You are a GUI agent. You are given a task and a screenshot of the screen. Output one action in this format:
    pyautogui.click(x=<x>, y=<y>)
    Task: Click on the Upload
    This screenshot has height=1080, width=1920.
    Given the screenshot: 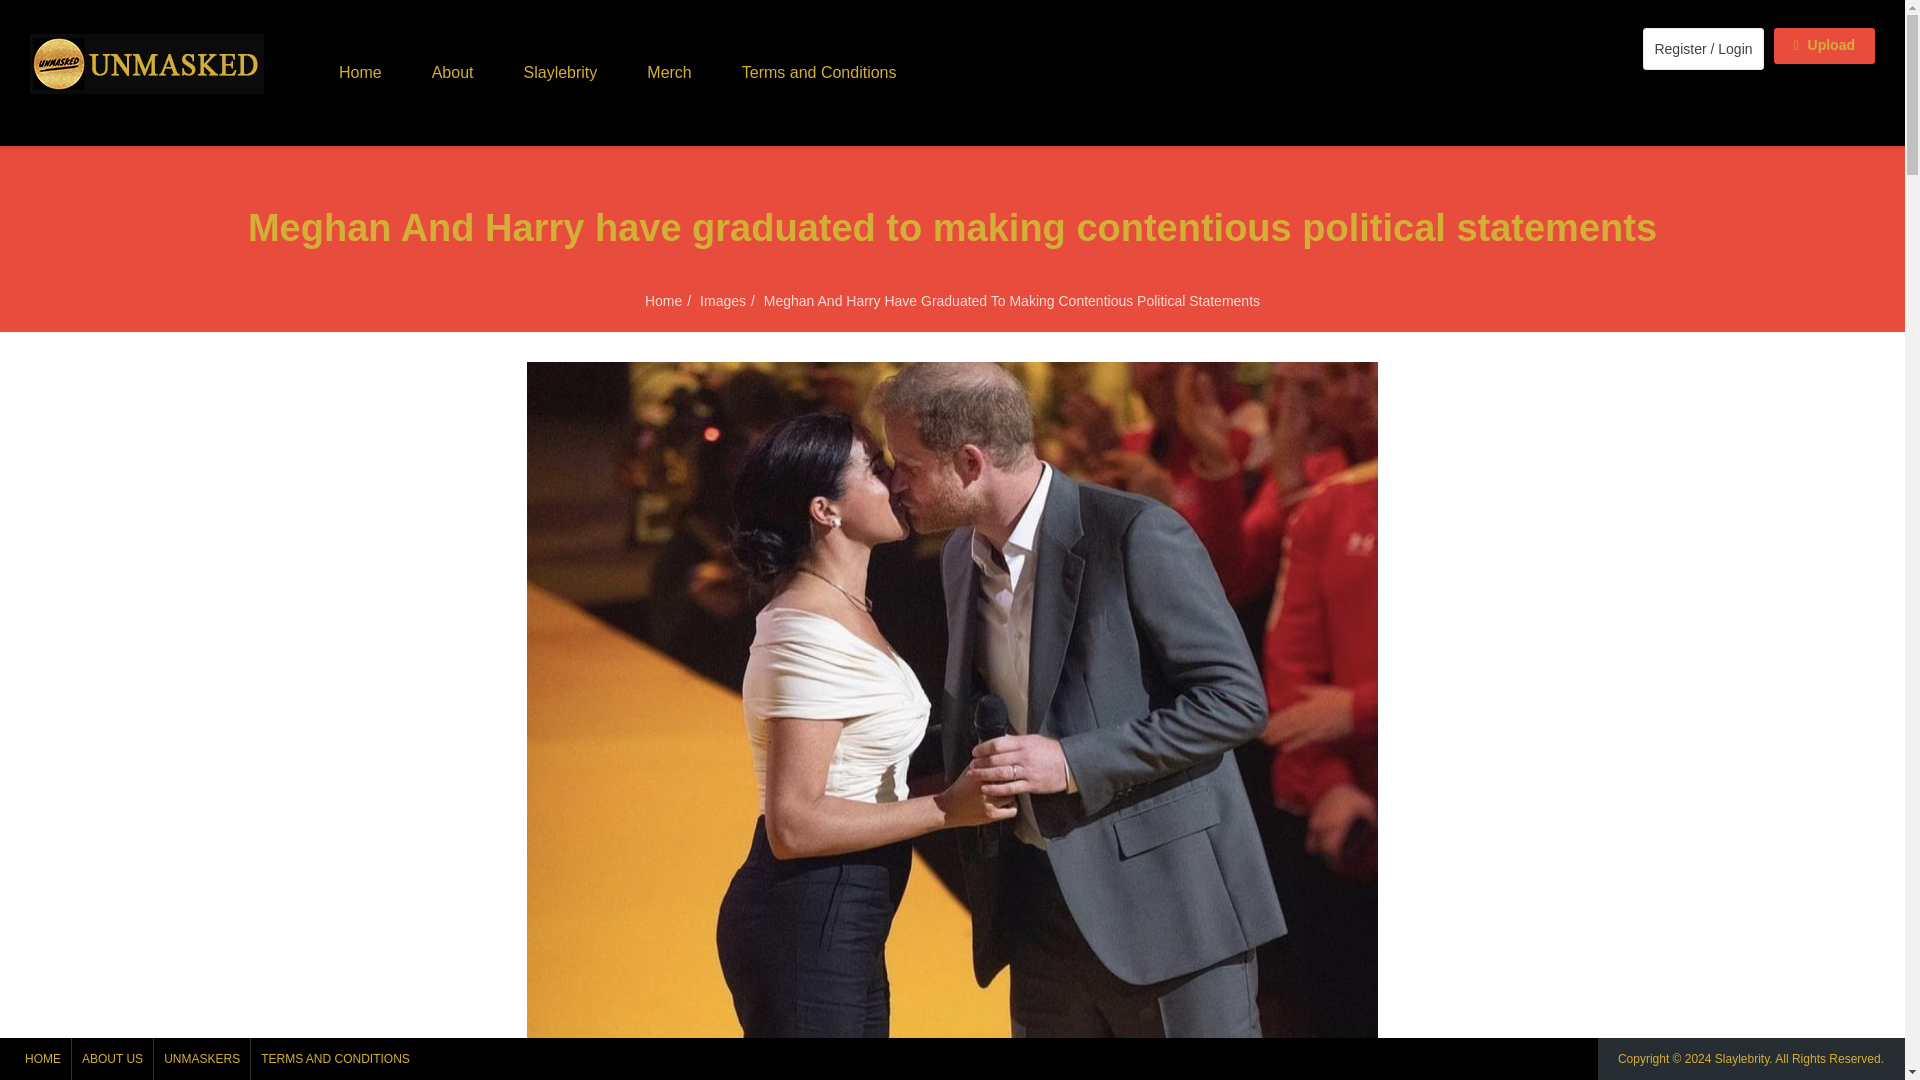 What is the action you would take?
    pyautogui.click(x=1824, y=46)
    